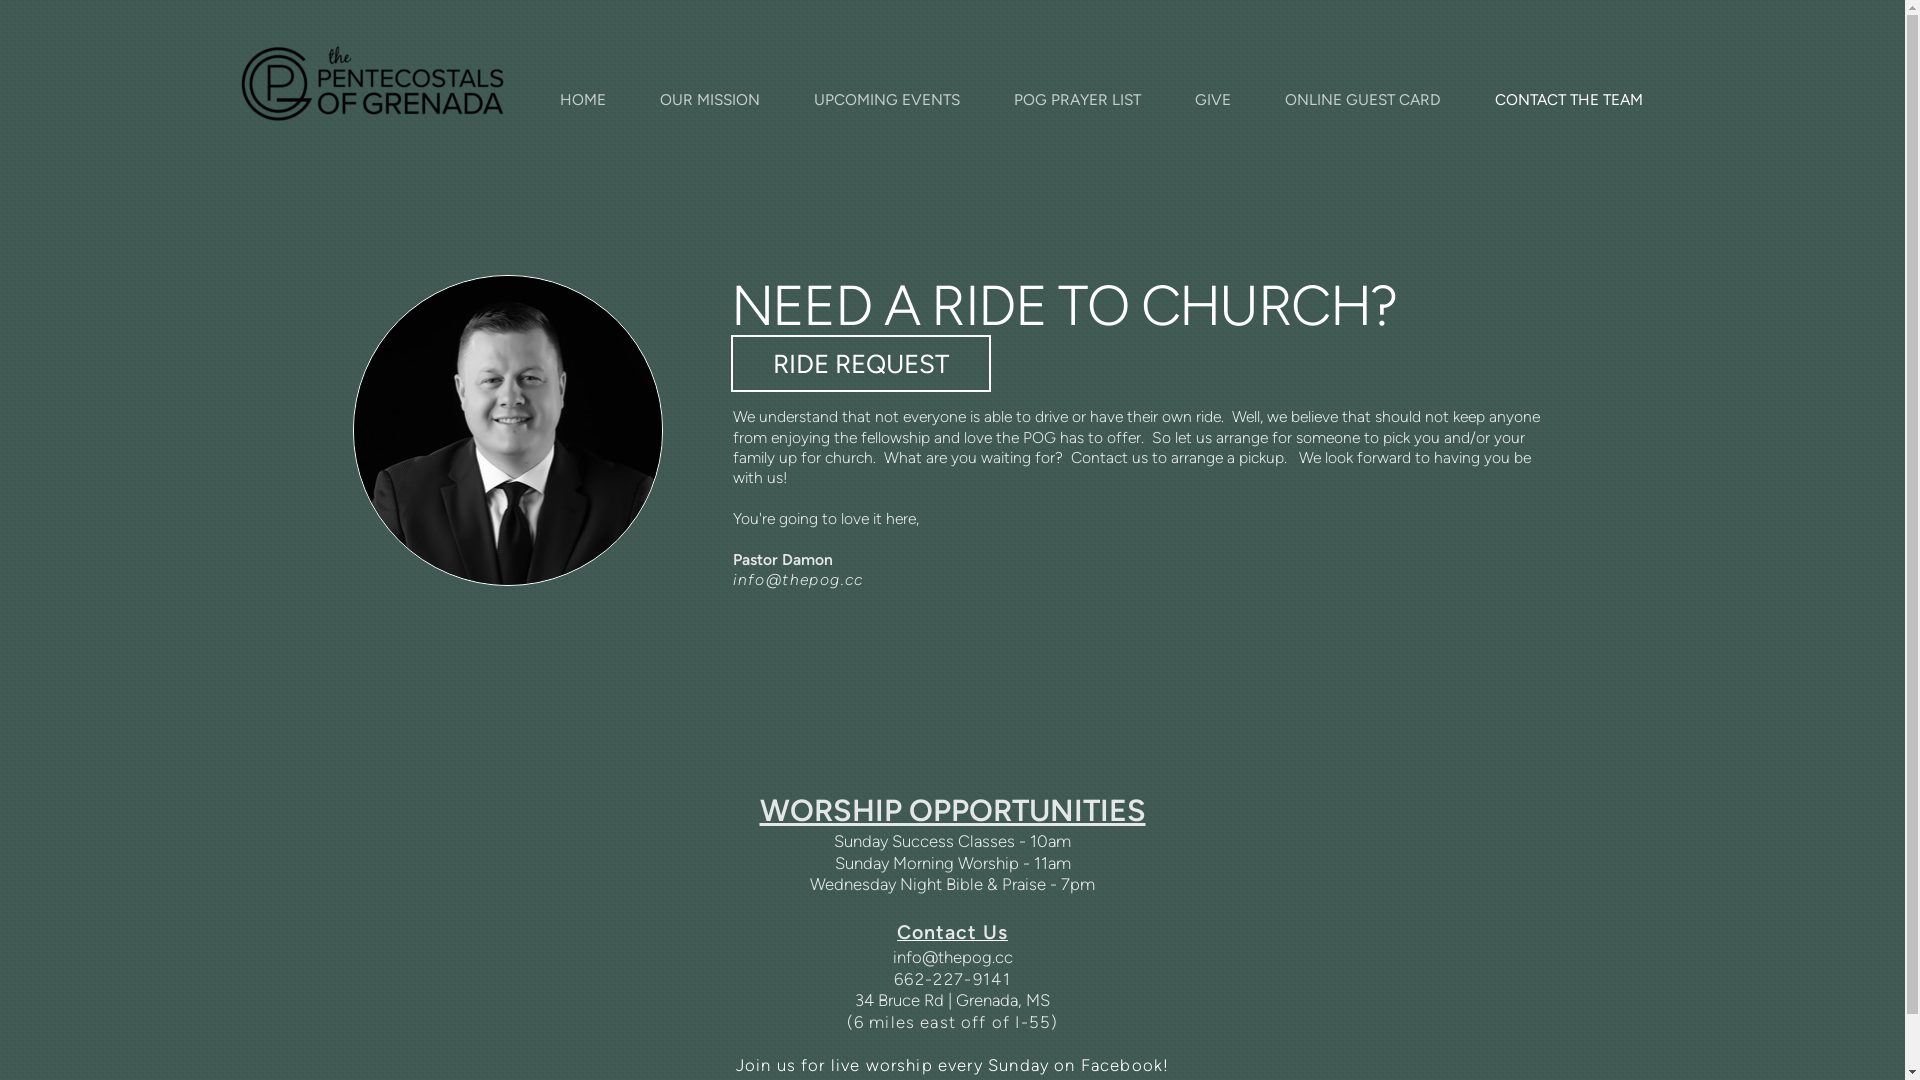 The width and height of the screenshot is (1920, 1080). I want to click on GIVE, so click(1213, 100).